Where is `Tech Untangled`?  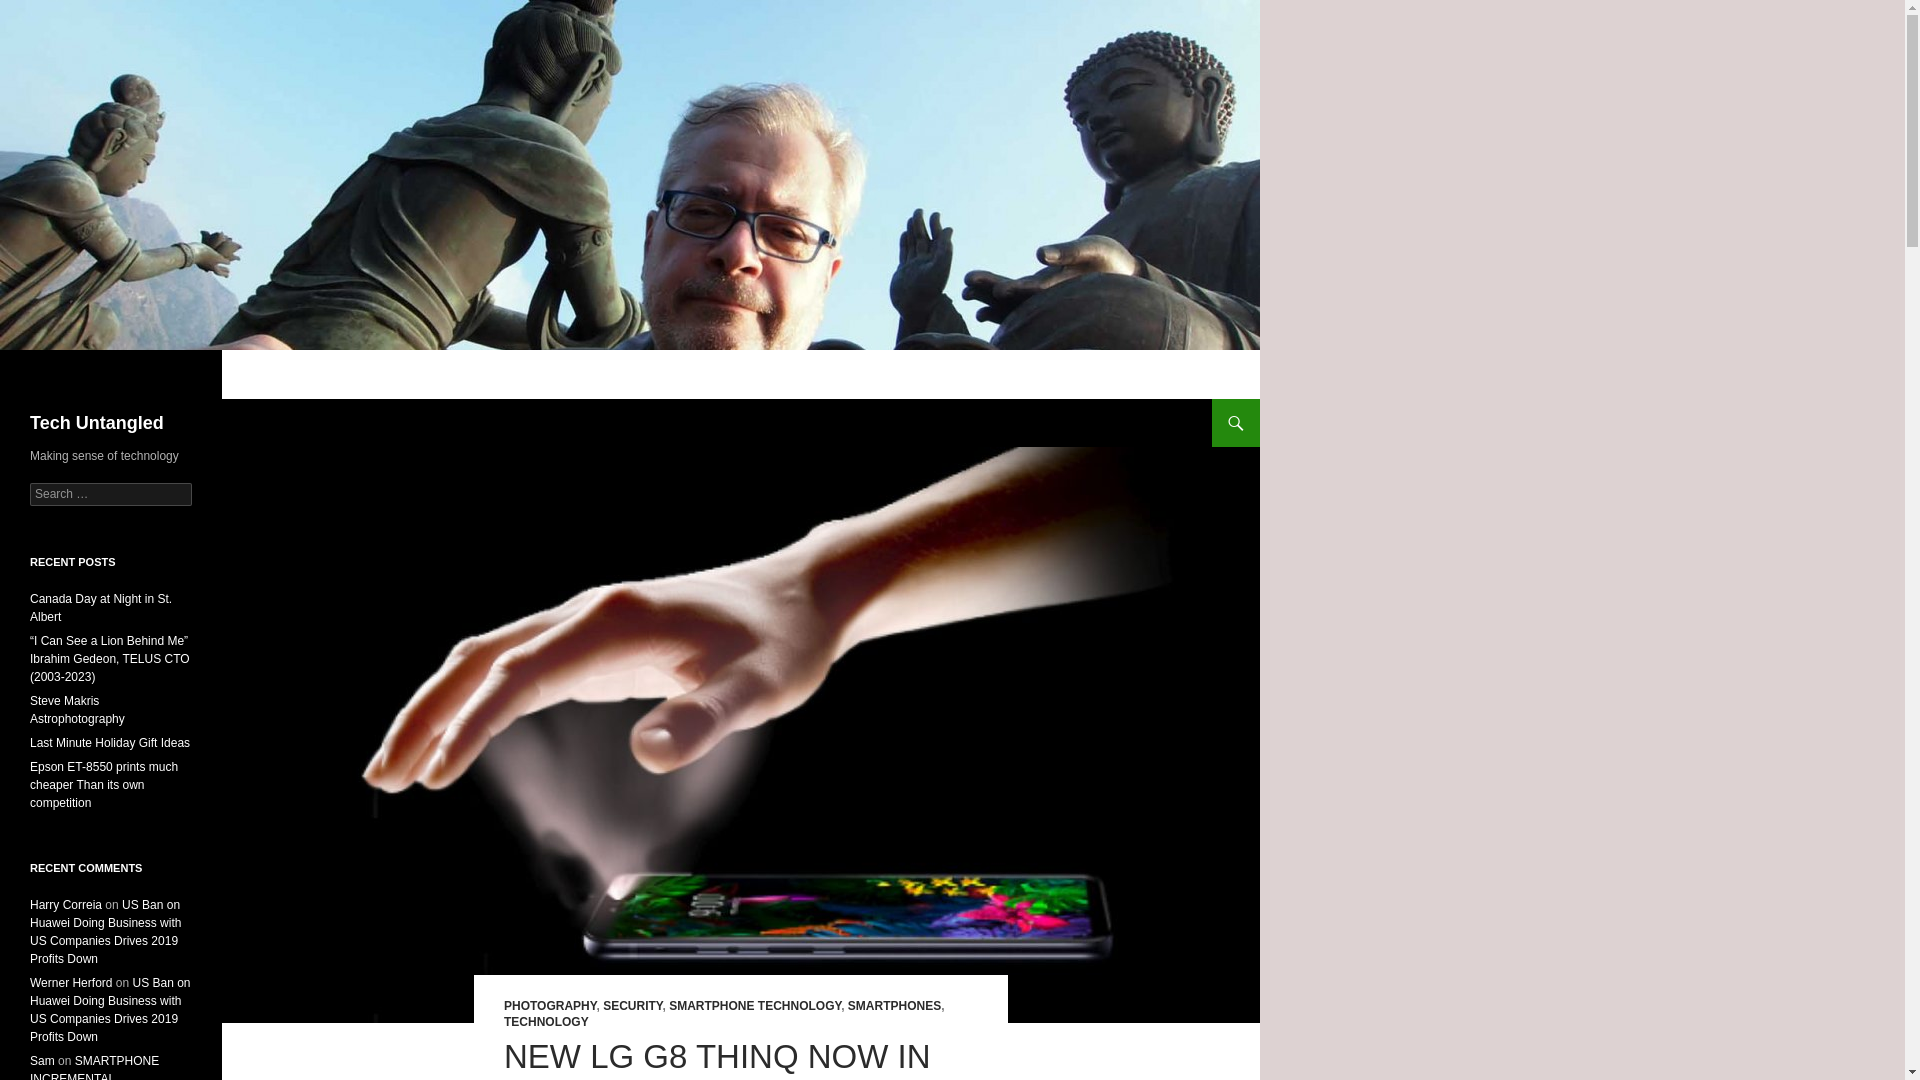
Tech Untangled is located at coordinates (96, 422).